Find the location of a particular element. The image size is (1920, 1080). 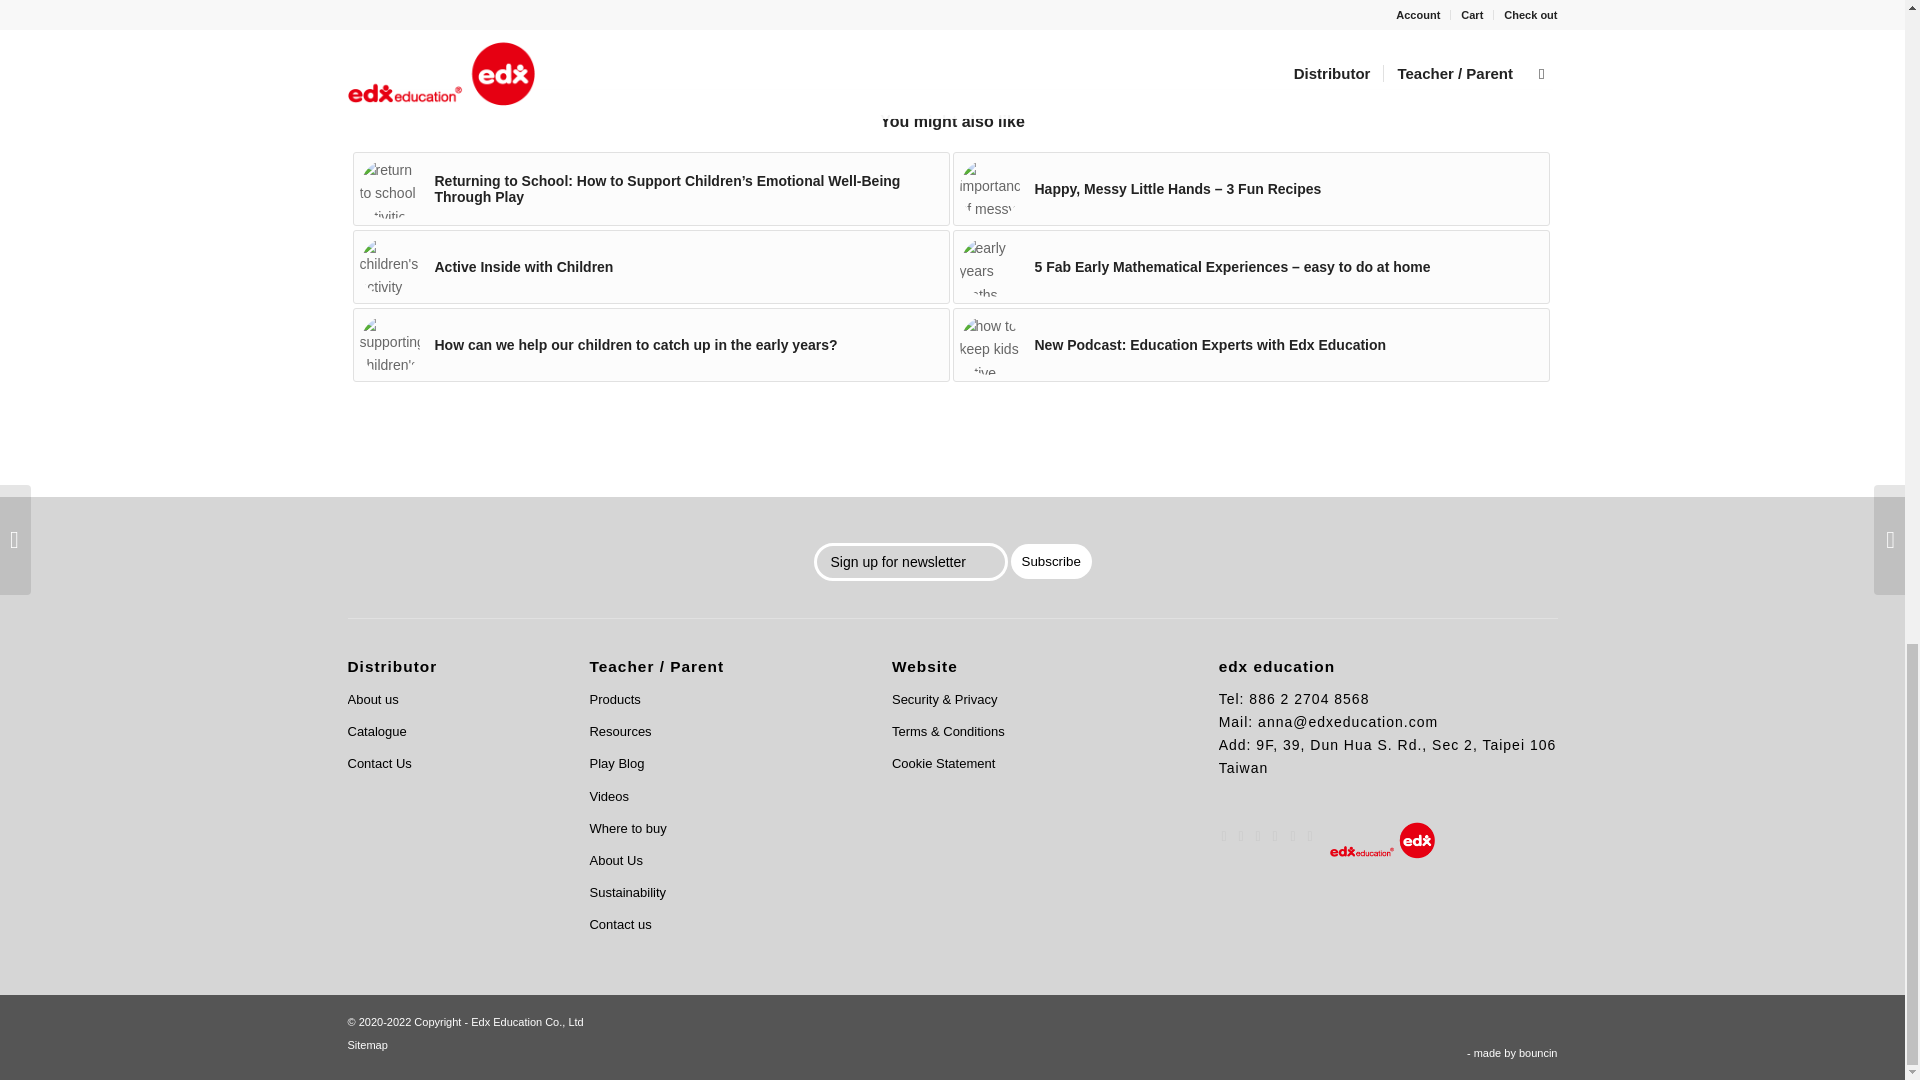

2021.02 newsletter is located at coordinates (390, 188).